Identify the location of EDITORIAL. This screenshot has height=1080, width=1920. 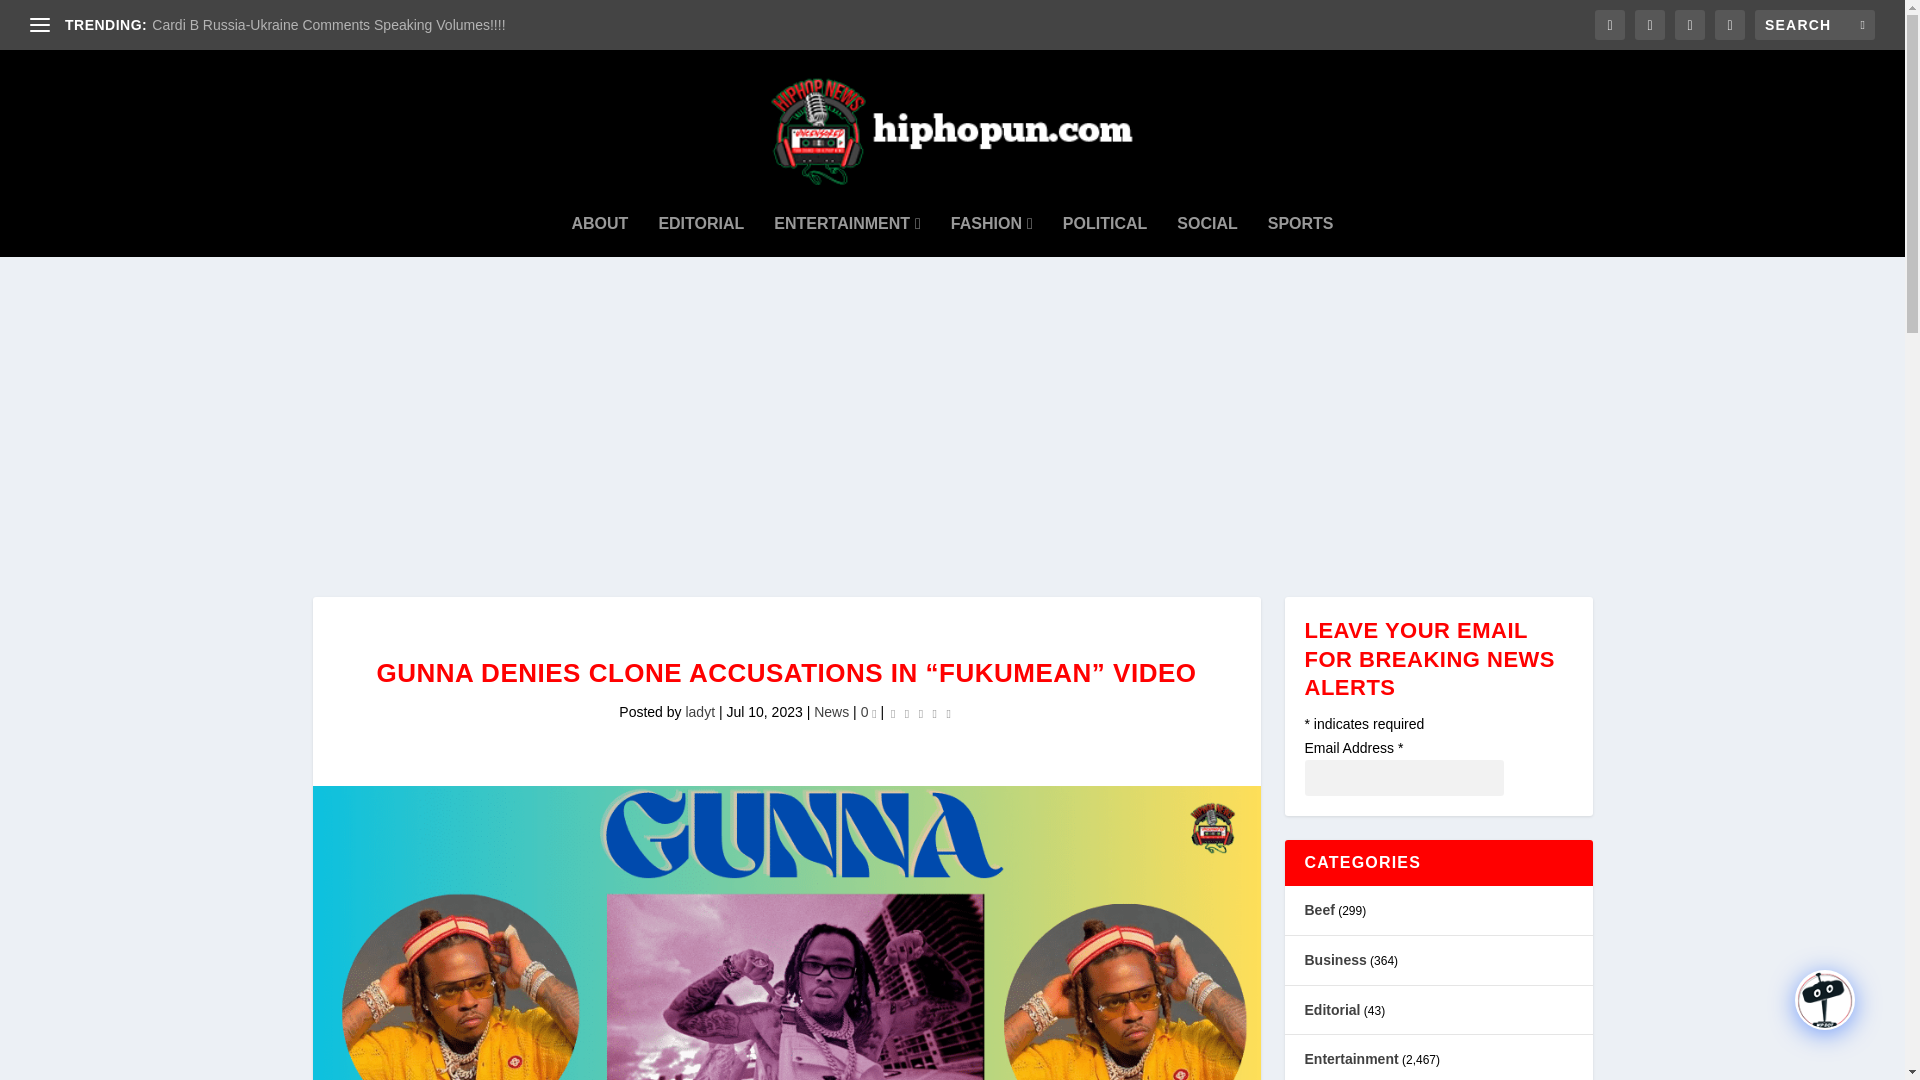
(701, 224).